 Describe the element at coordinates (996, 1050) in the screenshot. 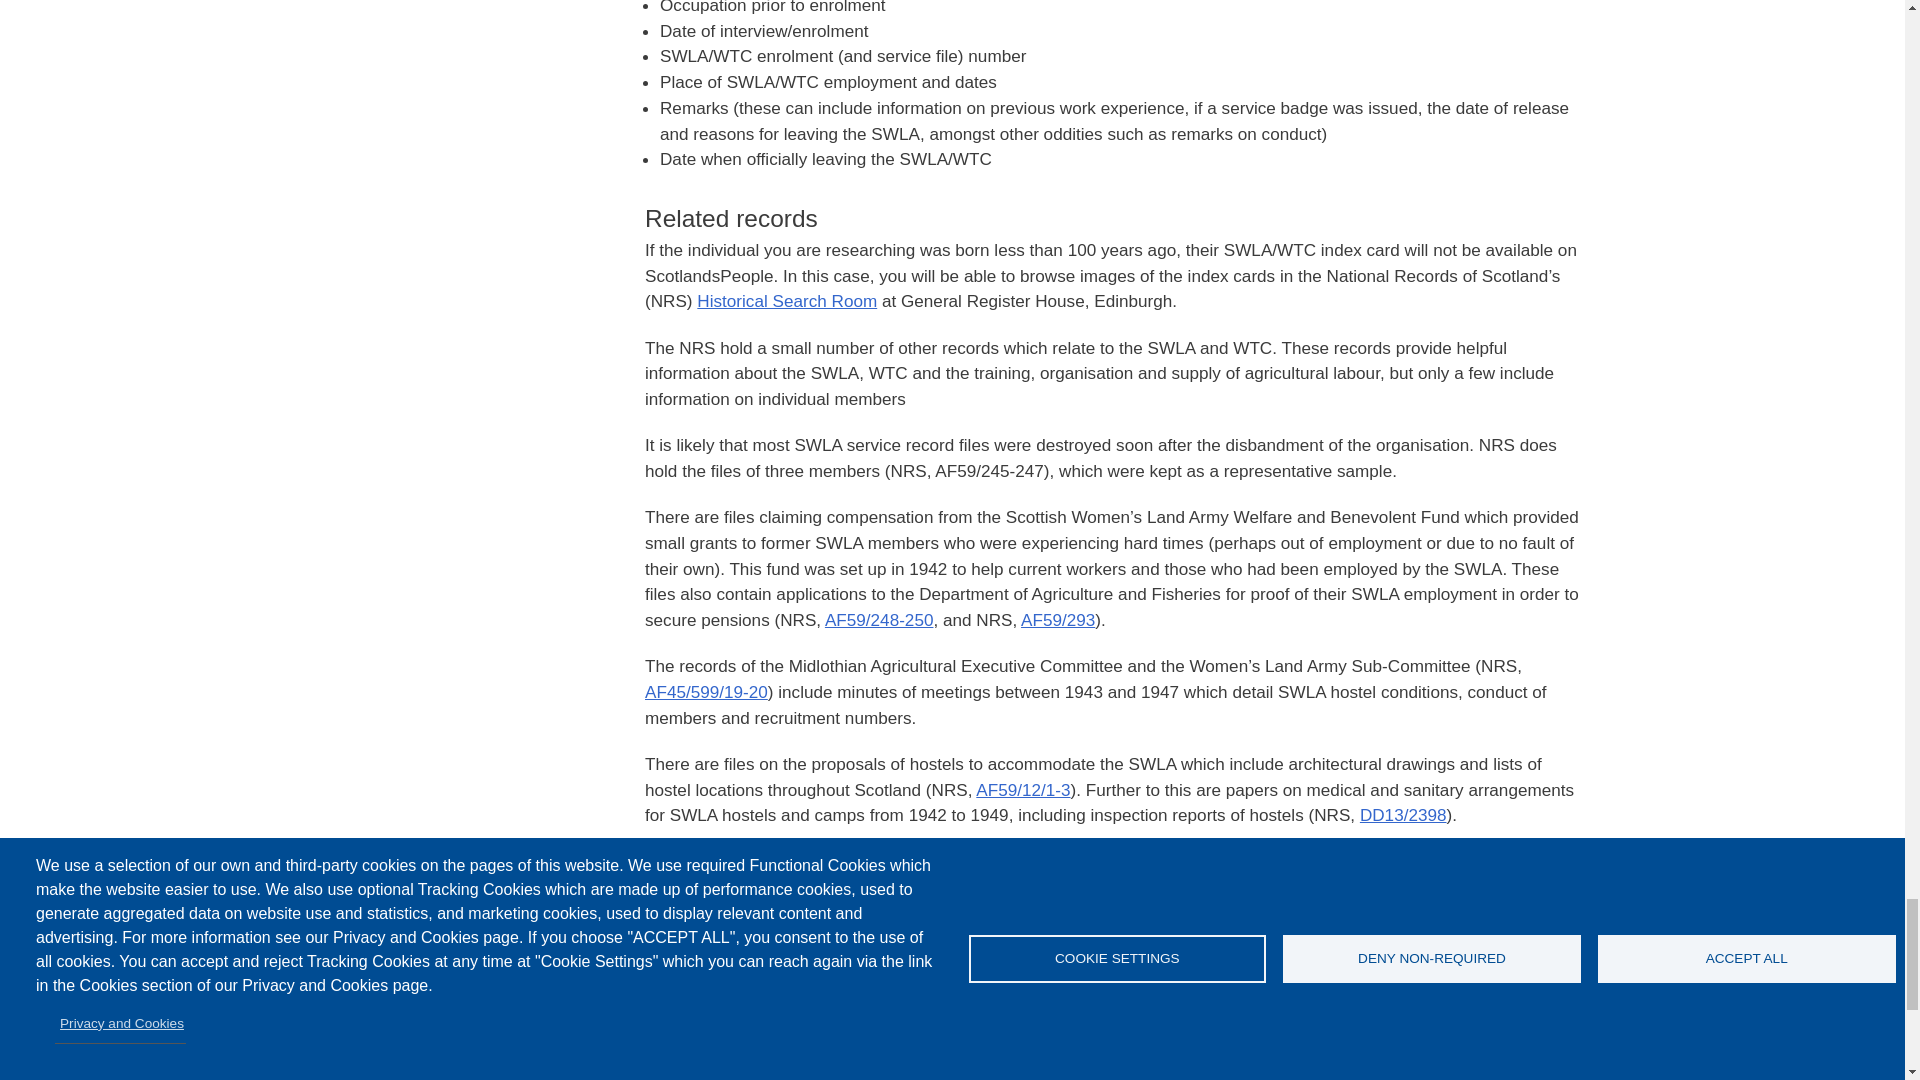

I see `searched and viewed online` at that location.